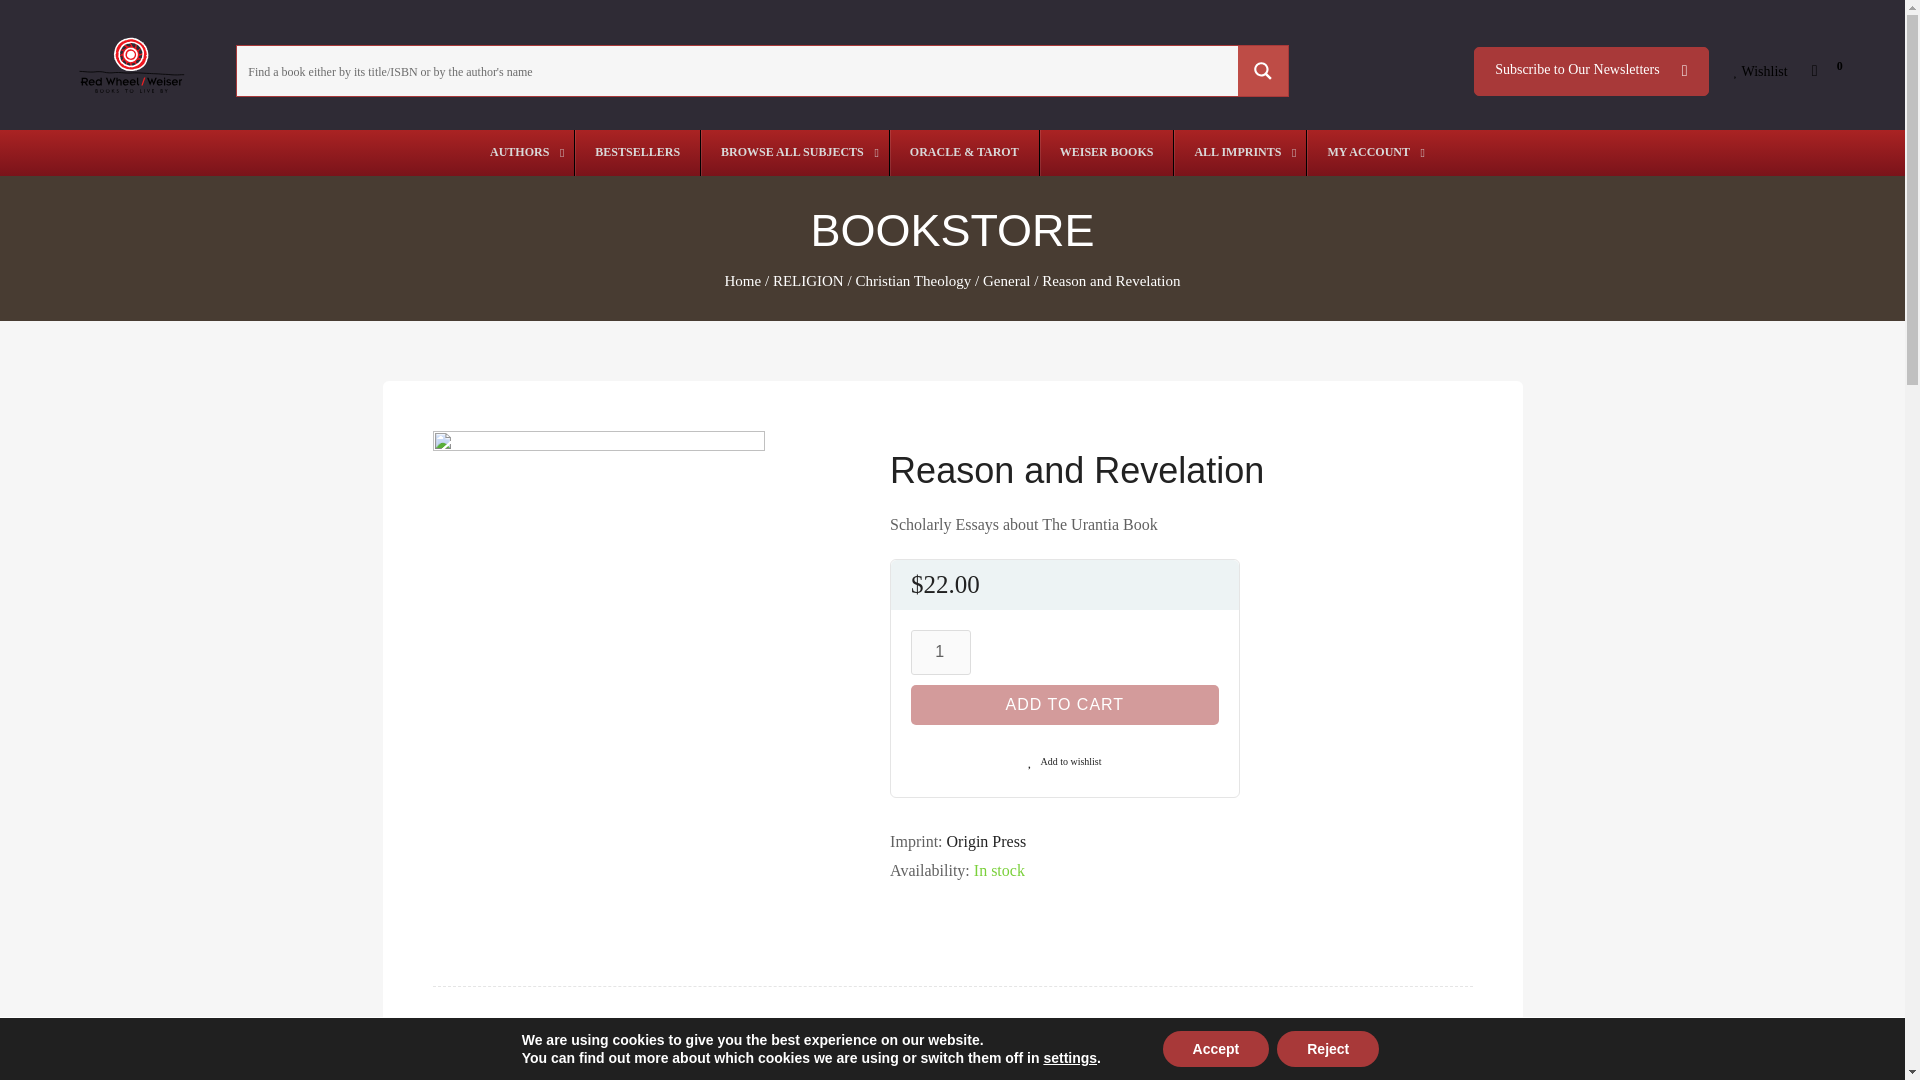 This screenshot has height=1080, width=1920. What do you see at coordinates (1760, 72) in the screenshot?
I see `Wishlist` at bounding box center [1760, 72].